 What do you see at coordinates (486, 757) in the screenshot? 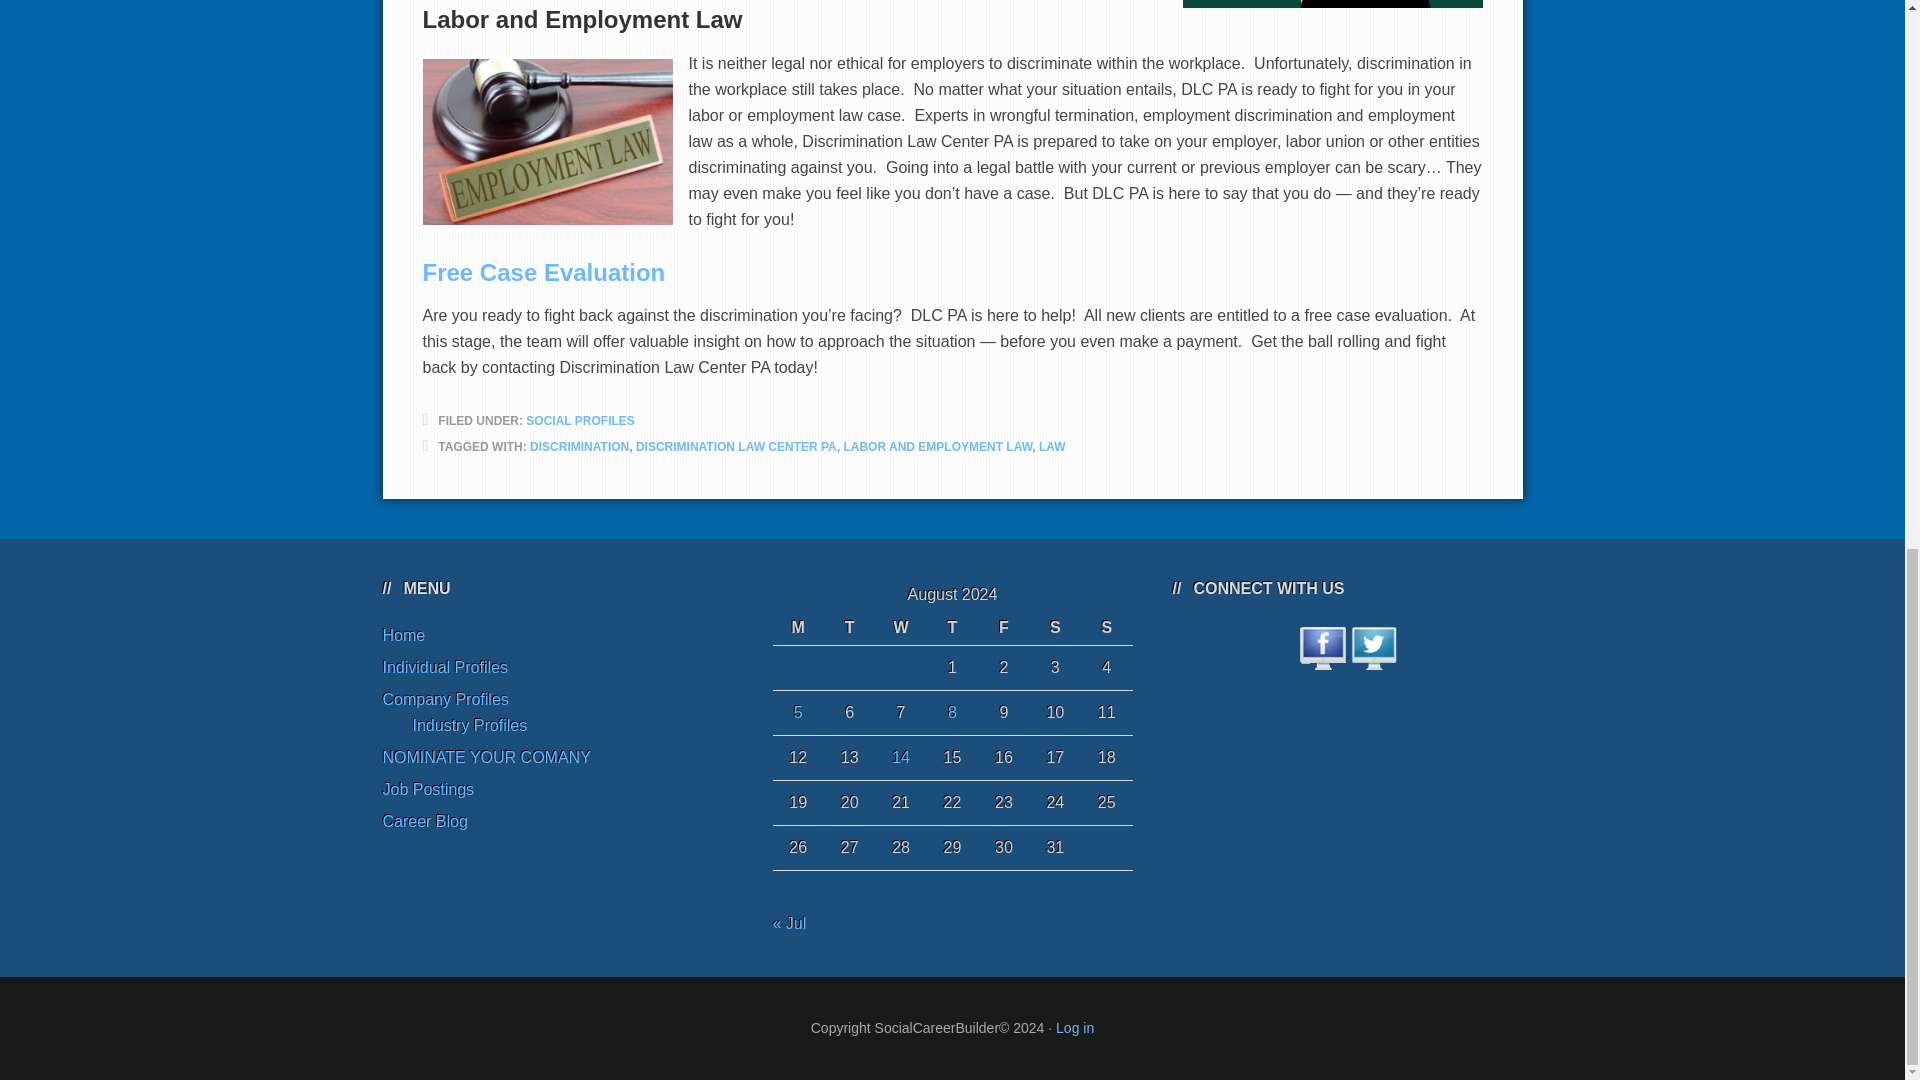
I see `NOMINATE YOUR COMANY` at bounding box center [486, 757].